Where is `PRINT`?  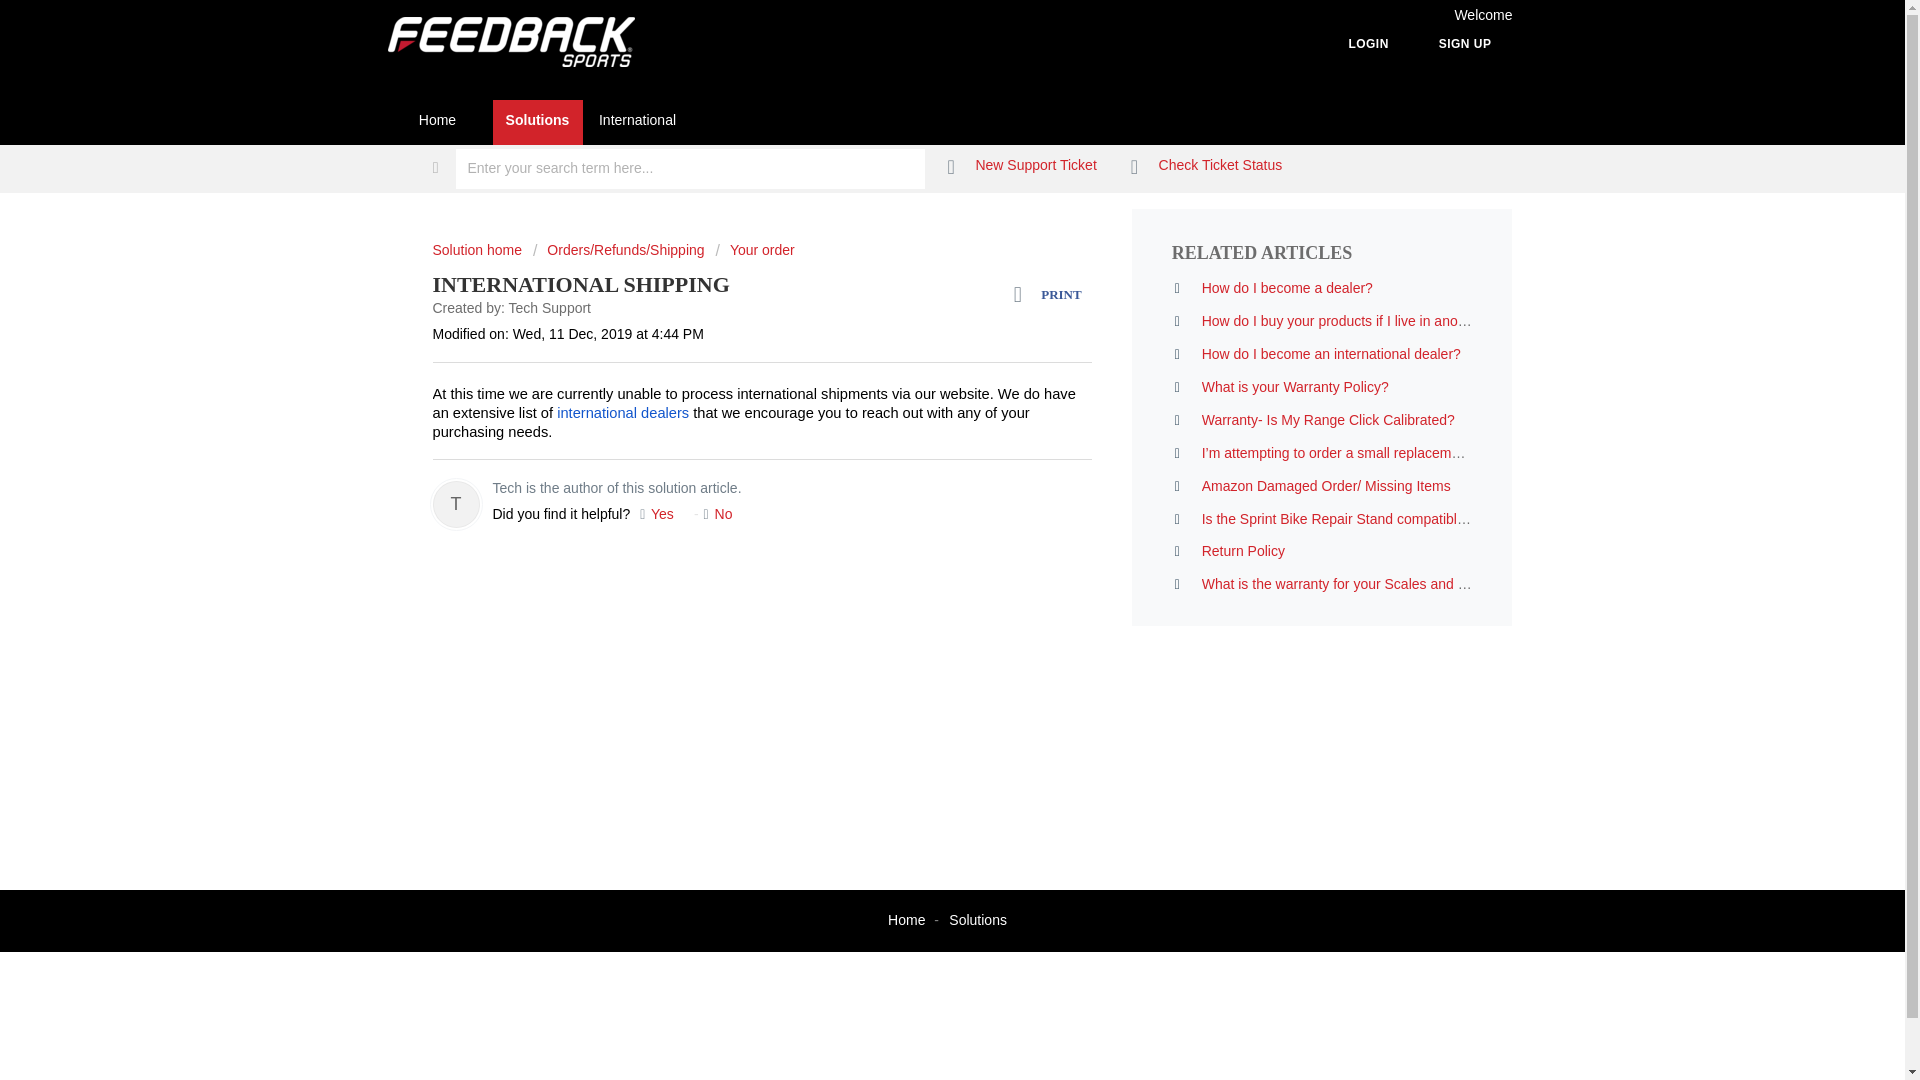 PRINT is located at coordinates (1052, 294).